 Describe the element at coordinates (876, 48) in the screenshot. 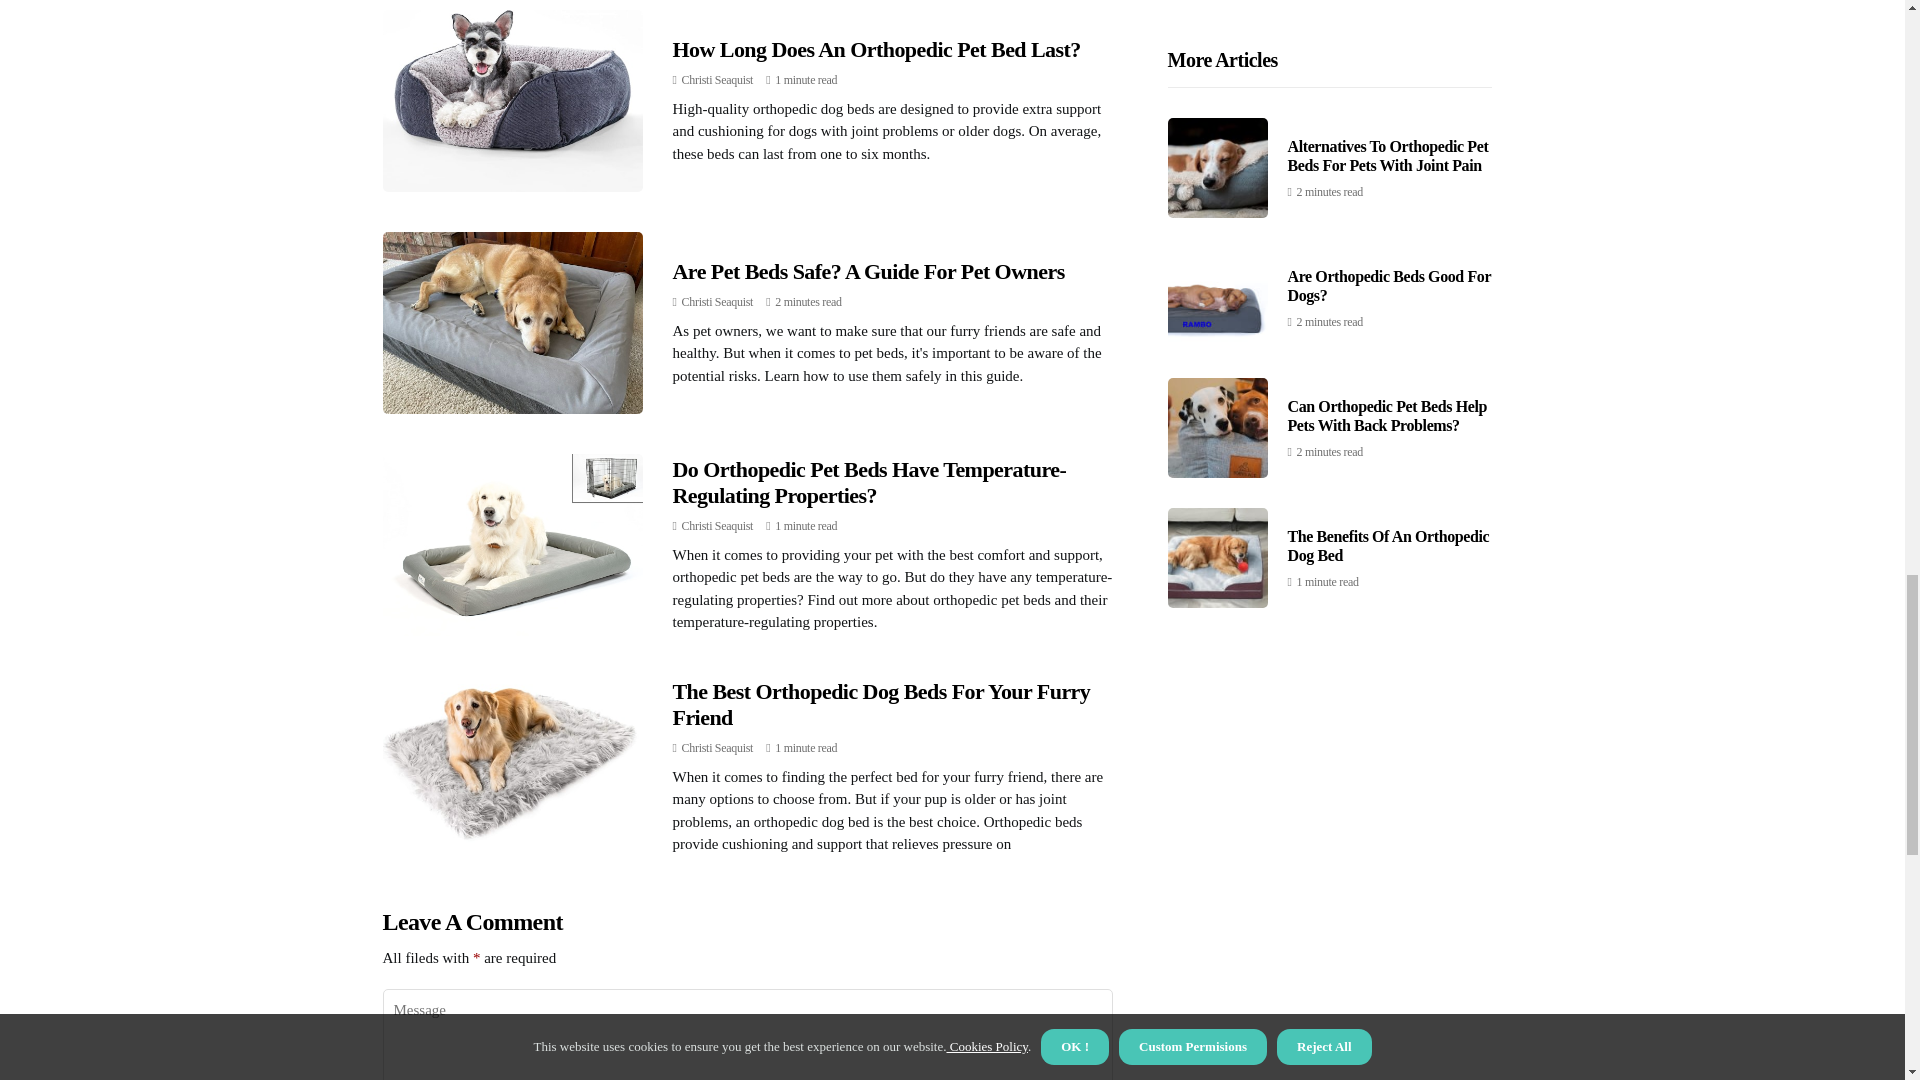

I see `How Long Does An Orthopedic Pet Bed Last?` at that location.